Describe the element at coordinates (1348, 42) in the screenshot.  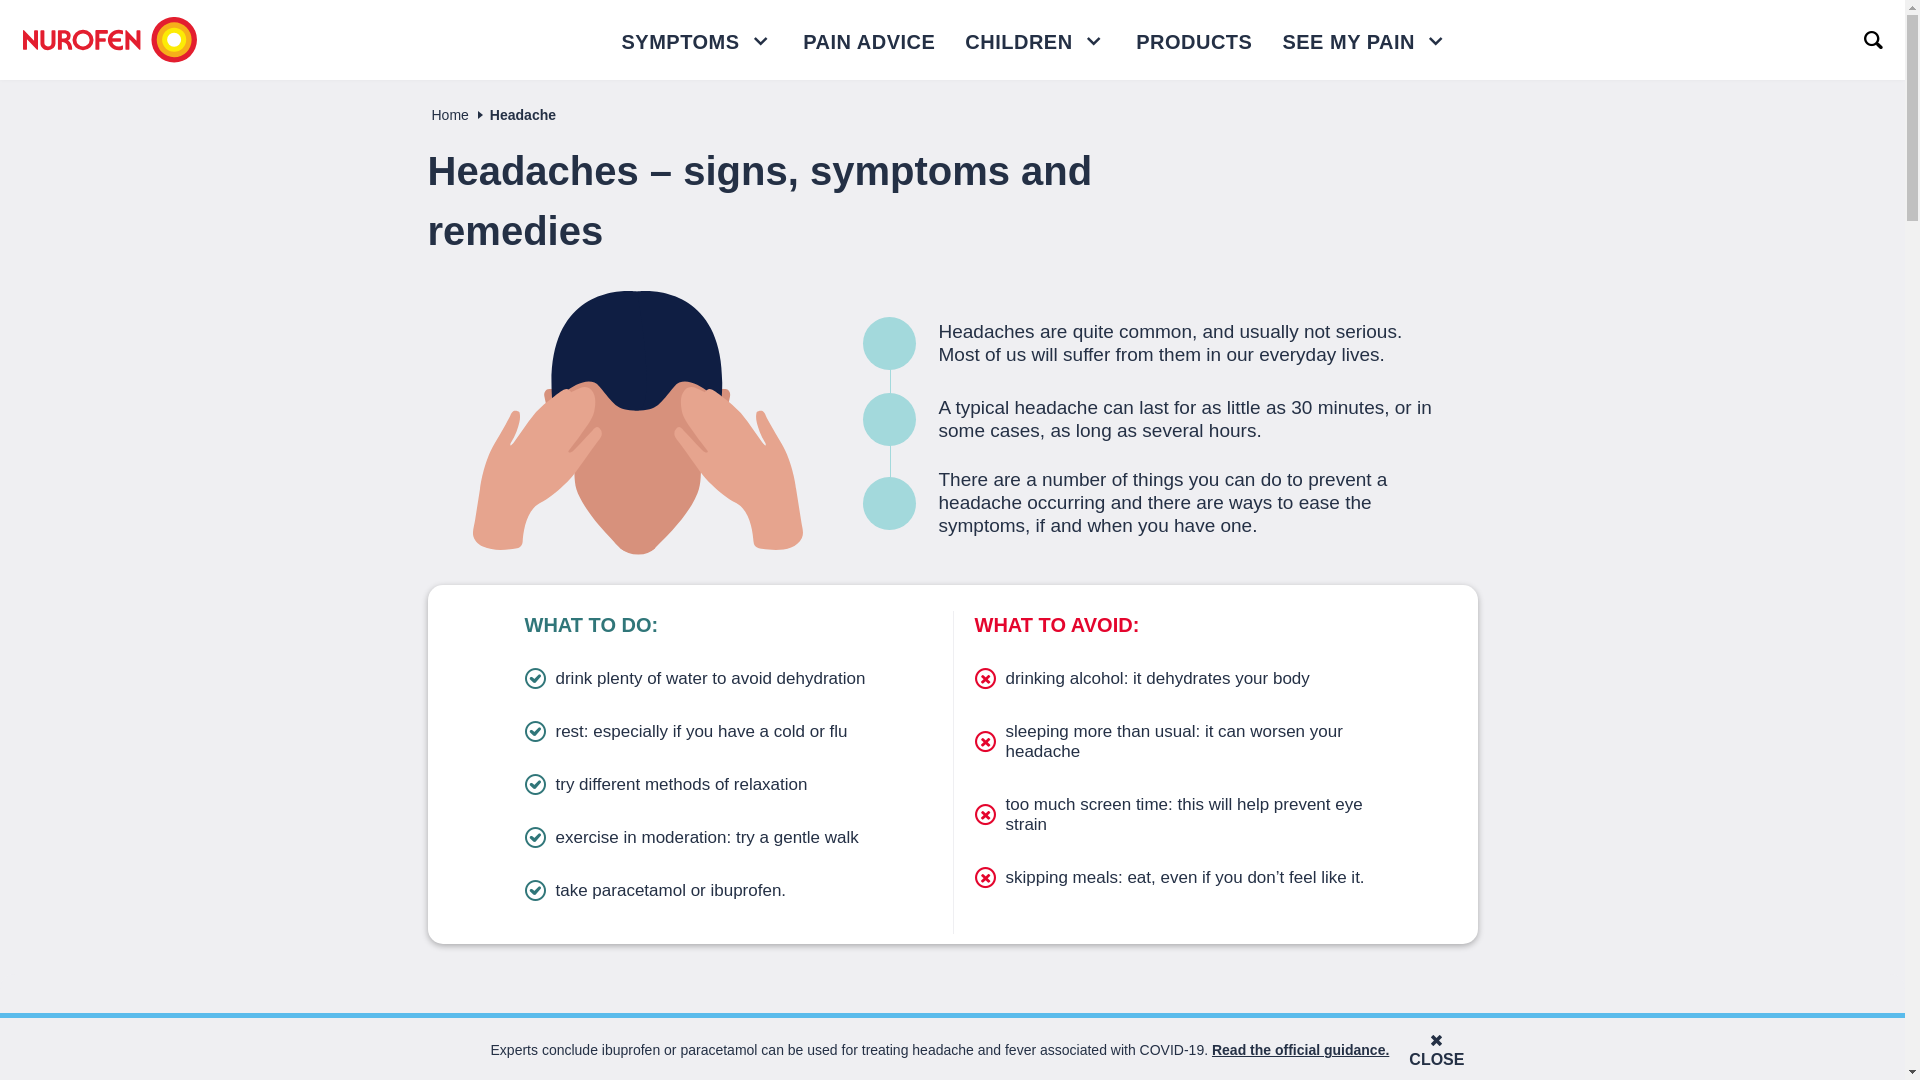
I see `SEE MY PAIN` at that location.